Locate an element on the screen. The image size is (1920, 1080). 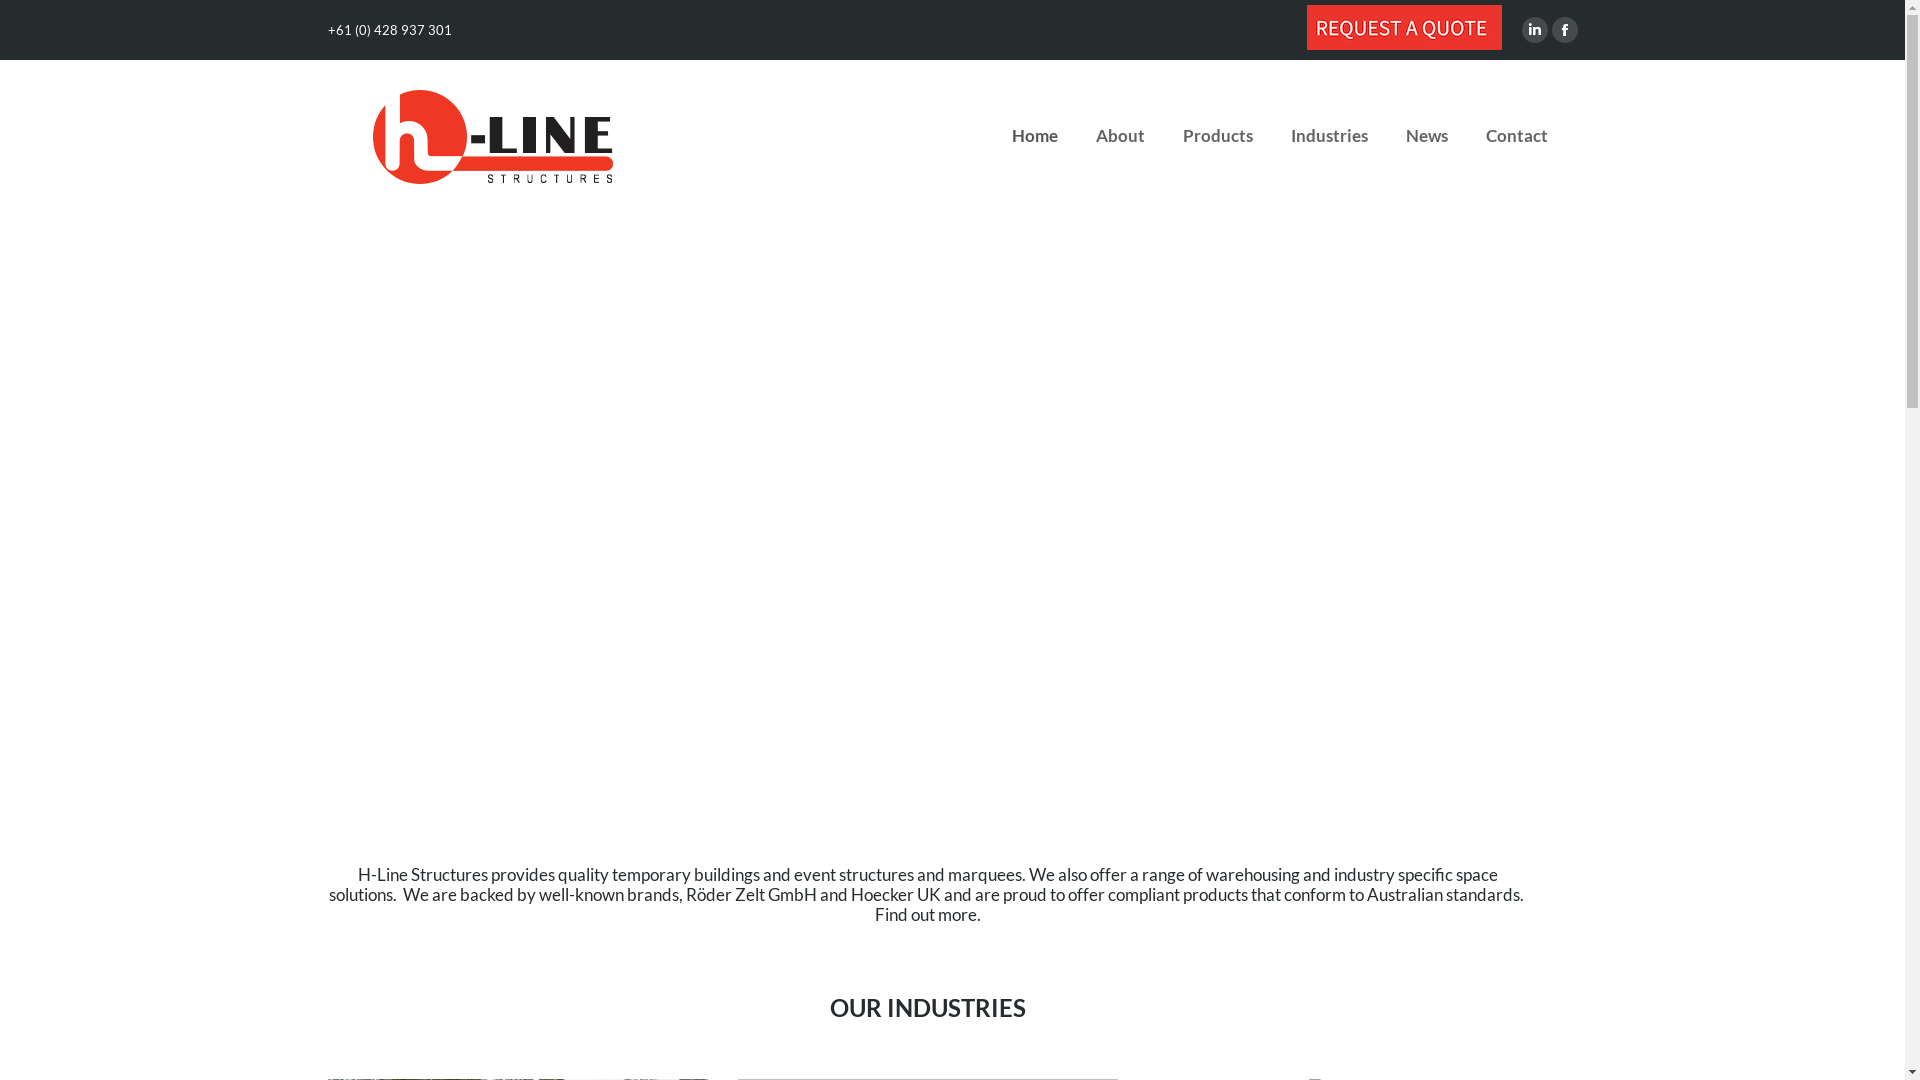
Industries is located at coordinates (1328, 135).